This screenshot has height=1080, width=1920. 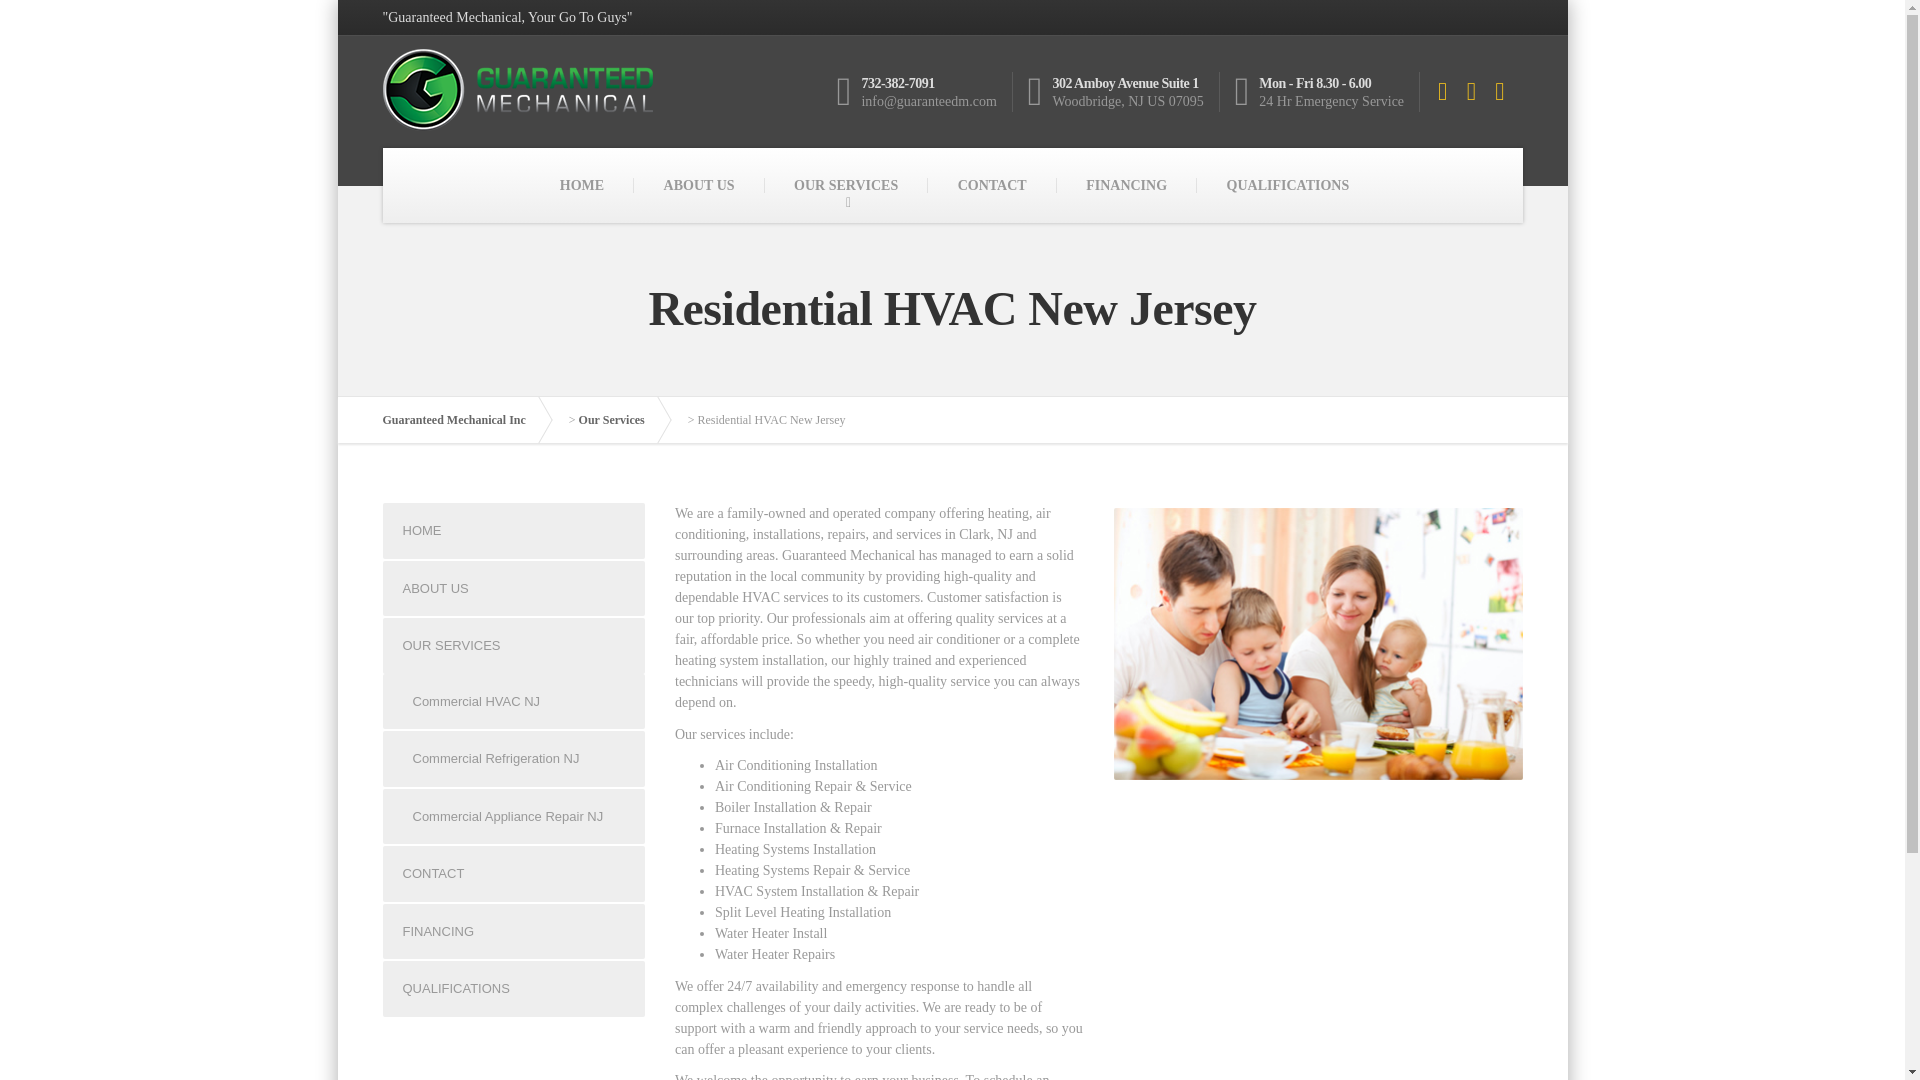 What do you see at coordinates (622, 420) in the screenshot?
I see `Go to Our Services.` at bounding box center [622, 420].